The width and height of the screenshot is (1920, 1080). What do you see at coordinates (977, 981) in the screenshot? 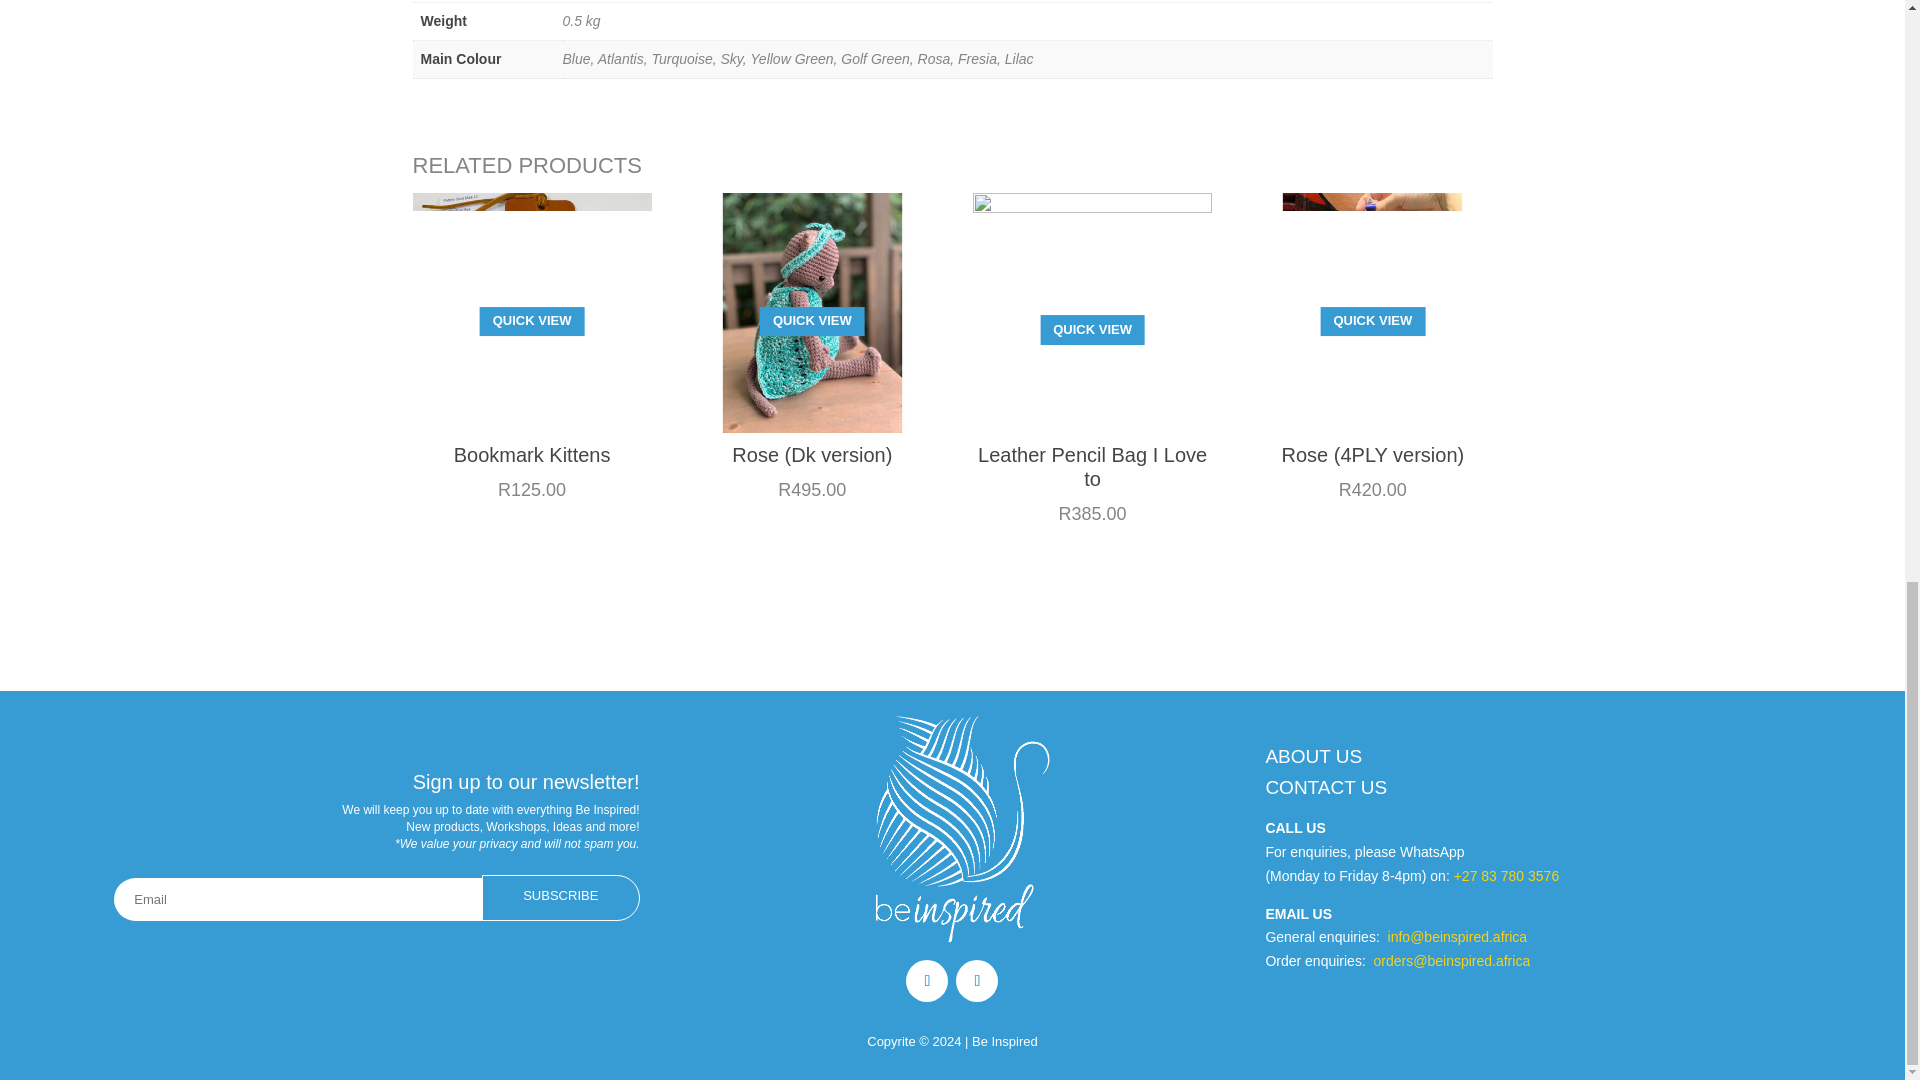
I see `Follow on Instagram` at bounding box center [977, 981].